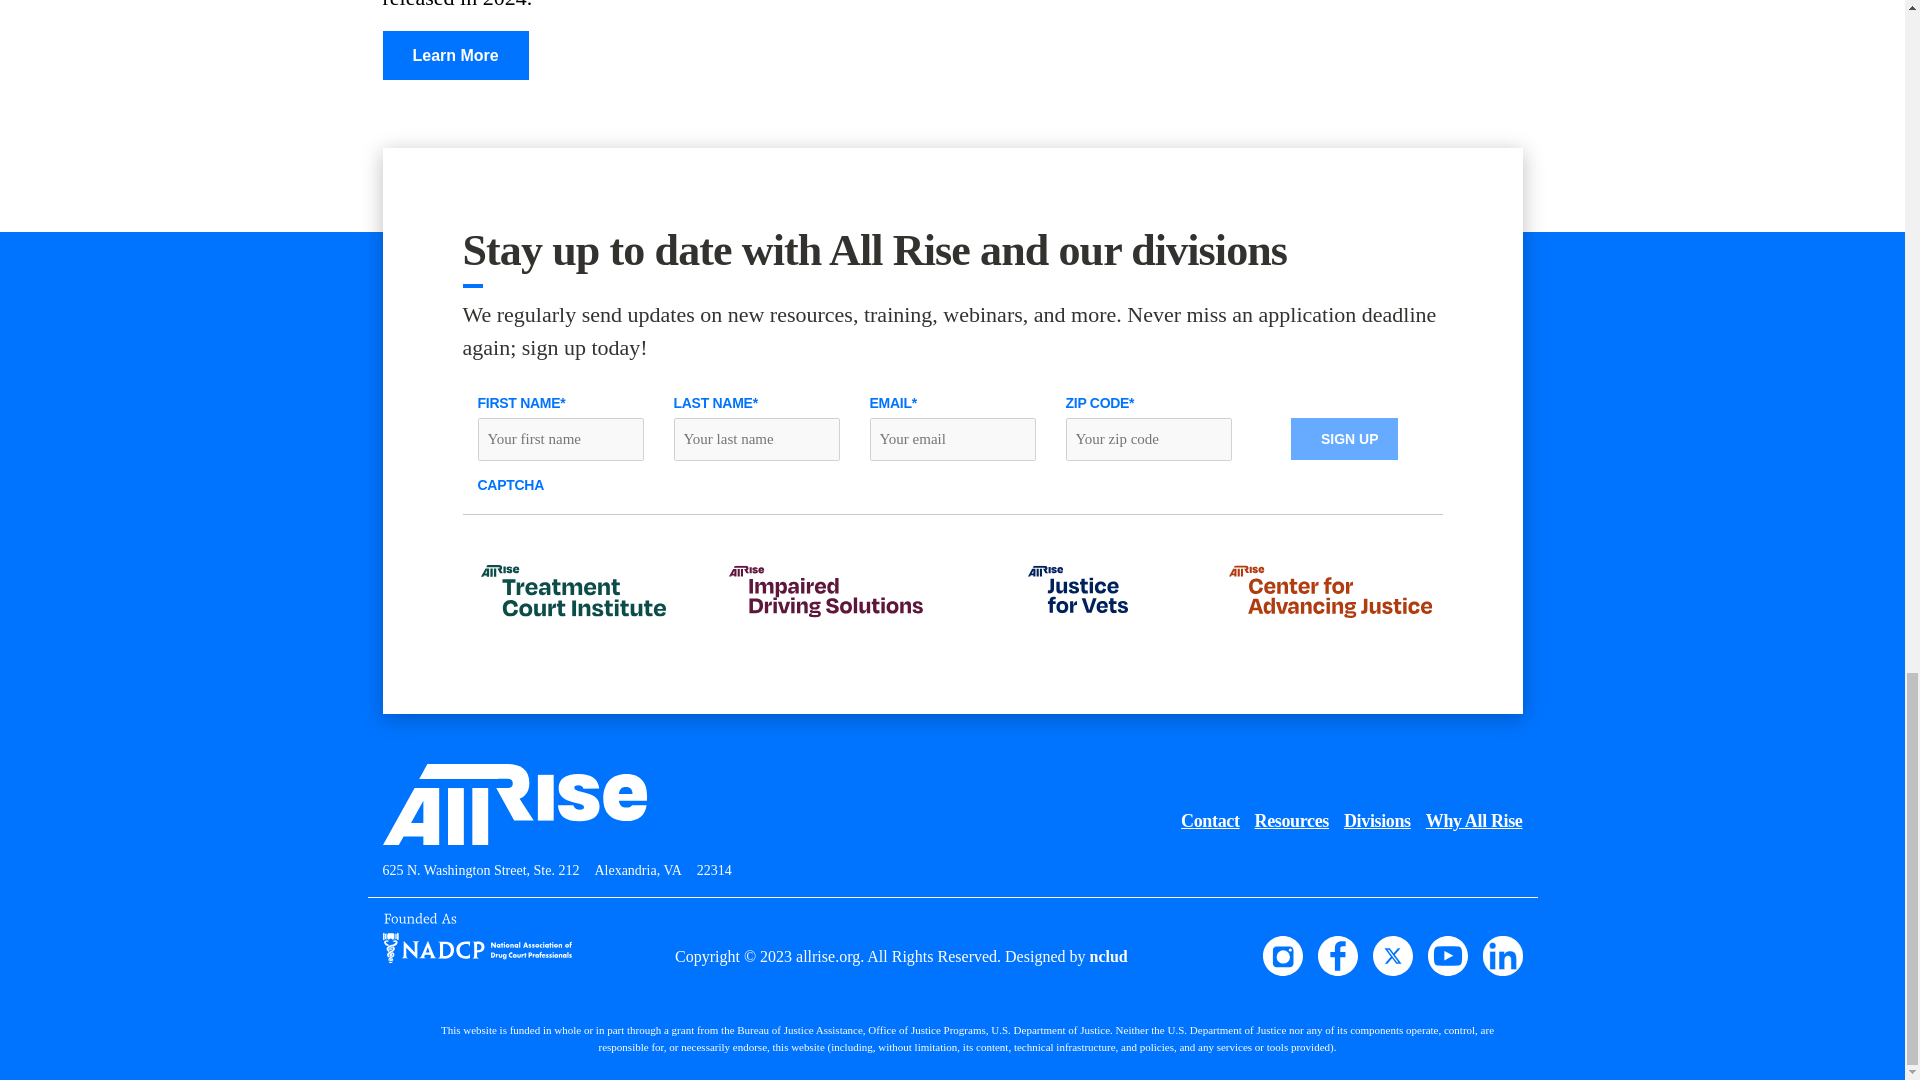 This screenshot has height=1080, width=1920. What do you see at coordinates (1344, 438) in the screenshot?
I see `SIGN UP` at bounding box center [1344, 438].